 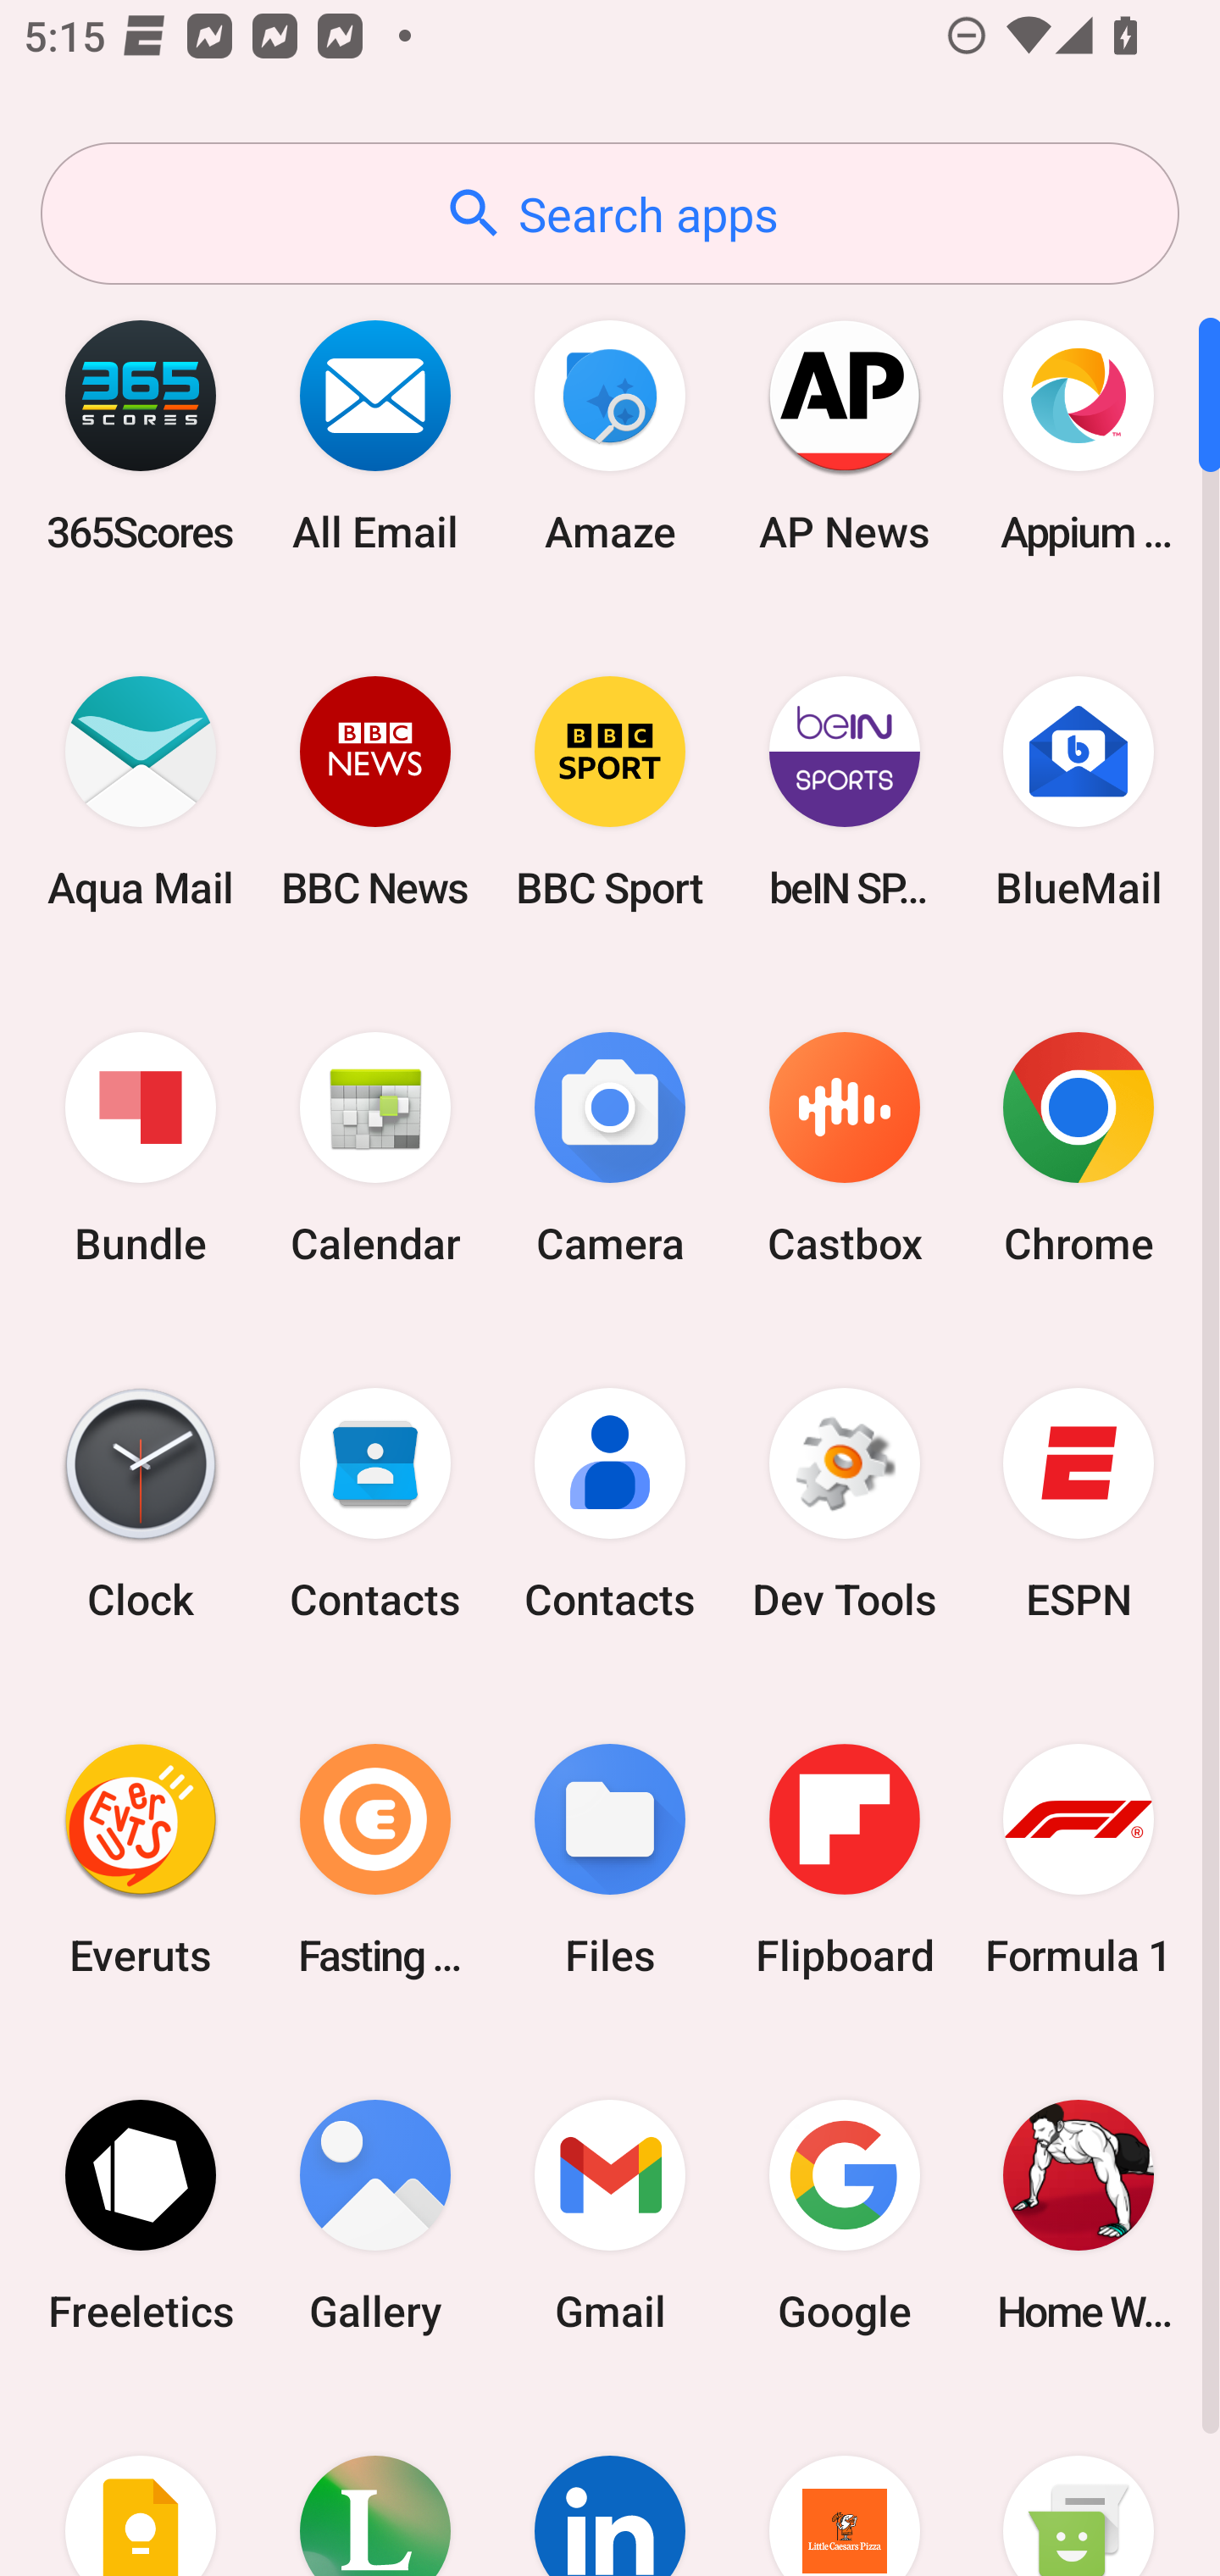 What do you see at coordinates (610, 436) in the screenshot?
I see `Amaze` at bounding box center [610, 436].